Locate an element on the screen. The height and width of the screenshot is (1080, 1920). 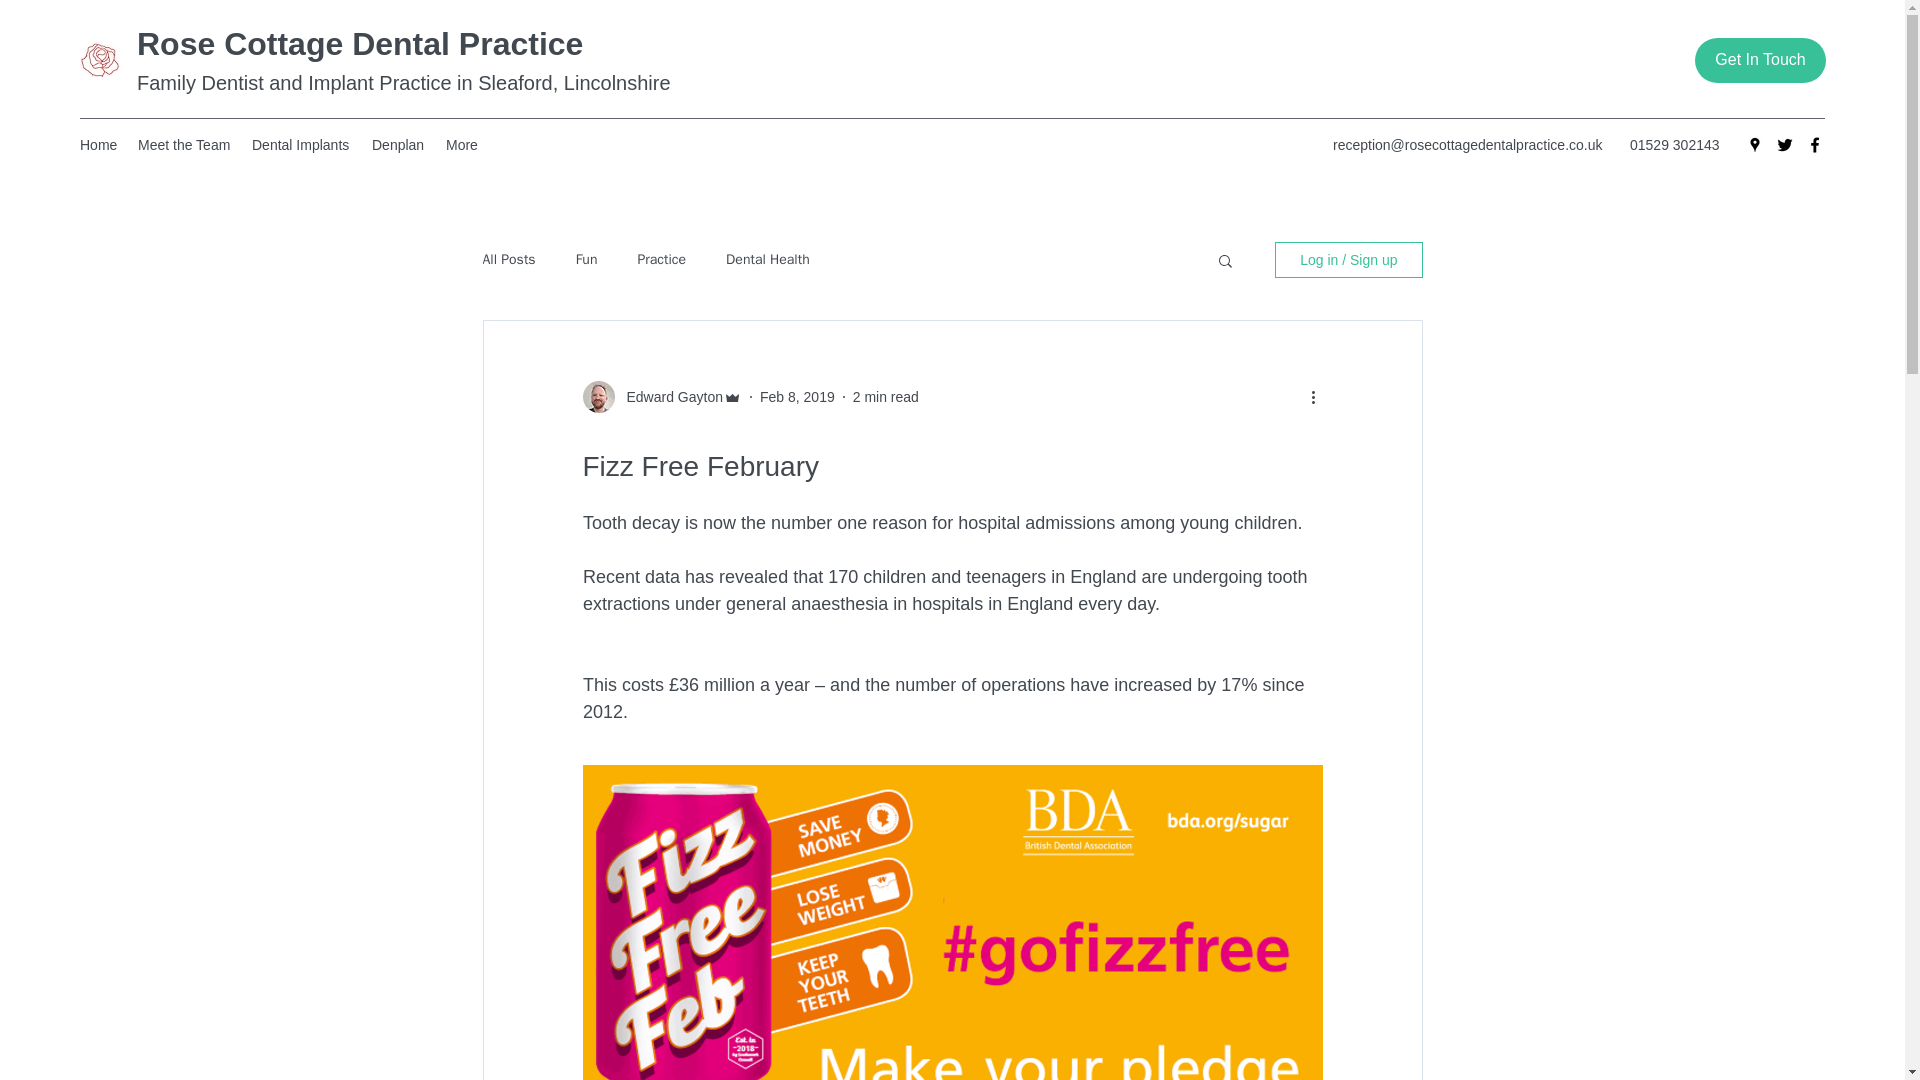
Dental Implants is located at coordinates (302, 144).